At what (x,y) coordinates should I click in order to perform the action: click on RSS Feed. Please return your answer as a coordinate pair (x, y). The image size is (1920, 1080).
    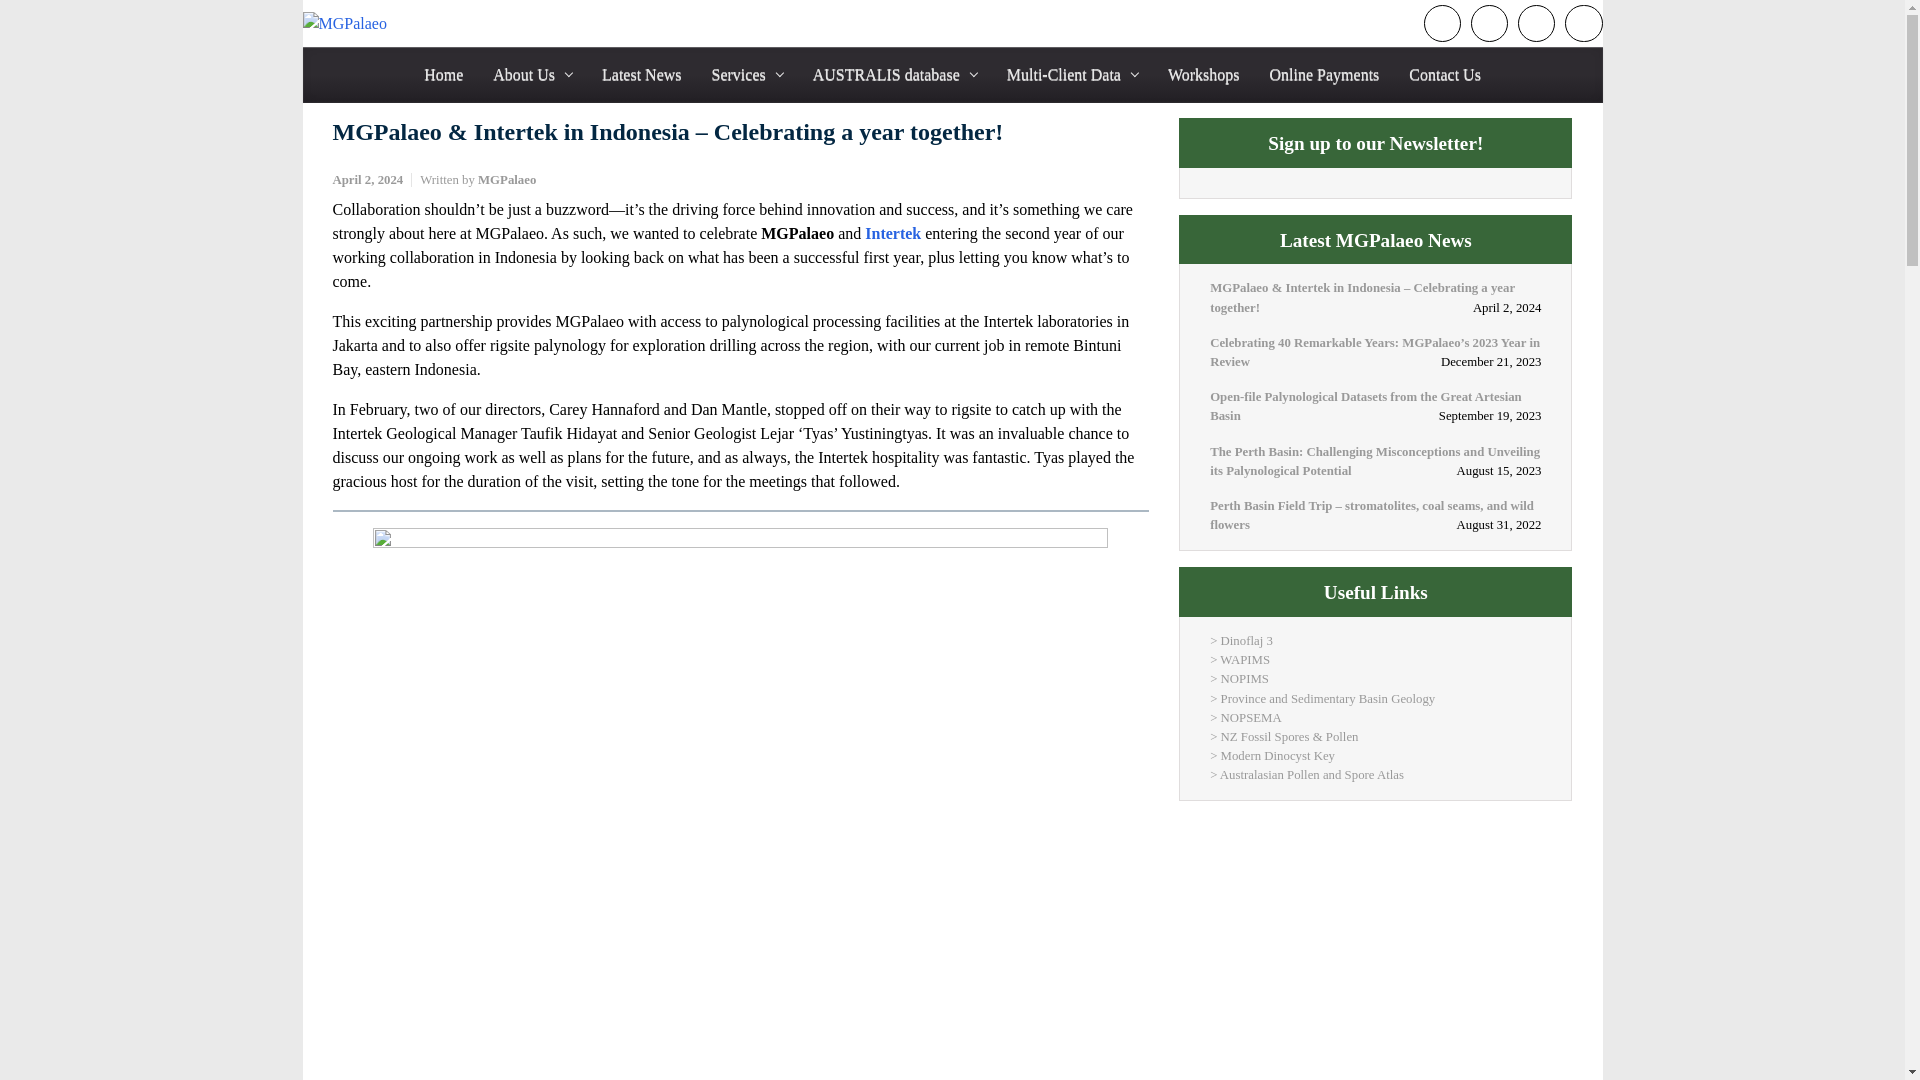
    Looking at the image, I should click on (1442, 24).